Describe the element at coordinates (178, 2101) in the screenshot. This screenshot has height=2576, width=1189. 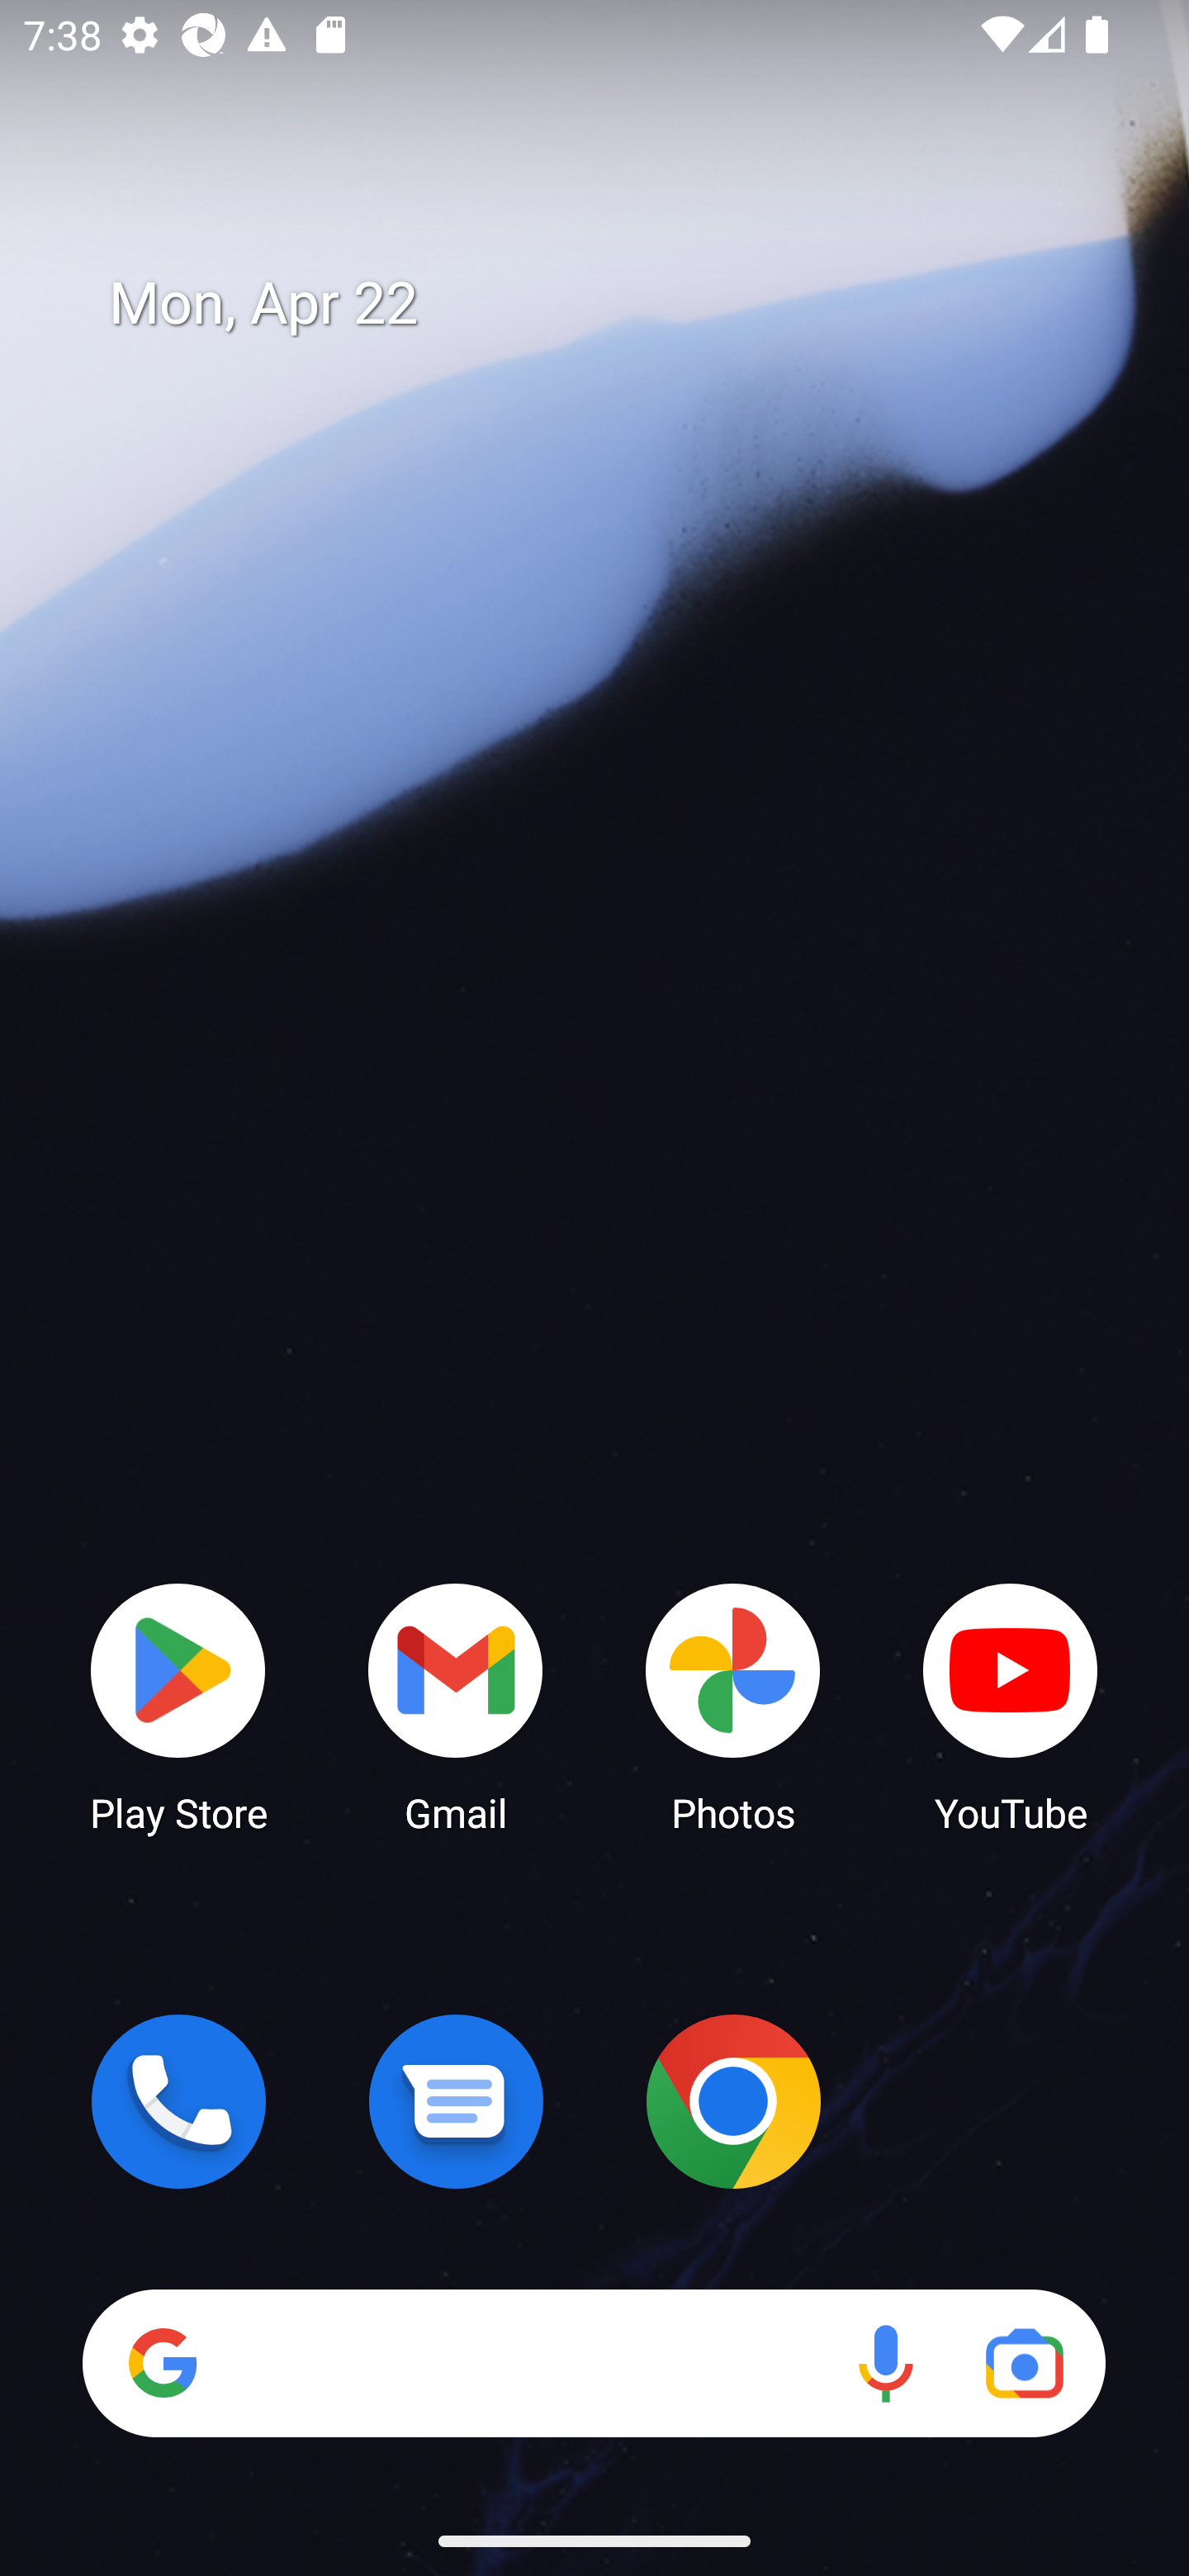
I see `Phone` at that location.